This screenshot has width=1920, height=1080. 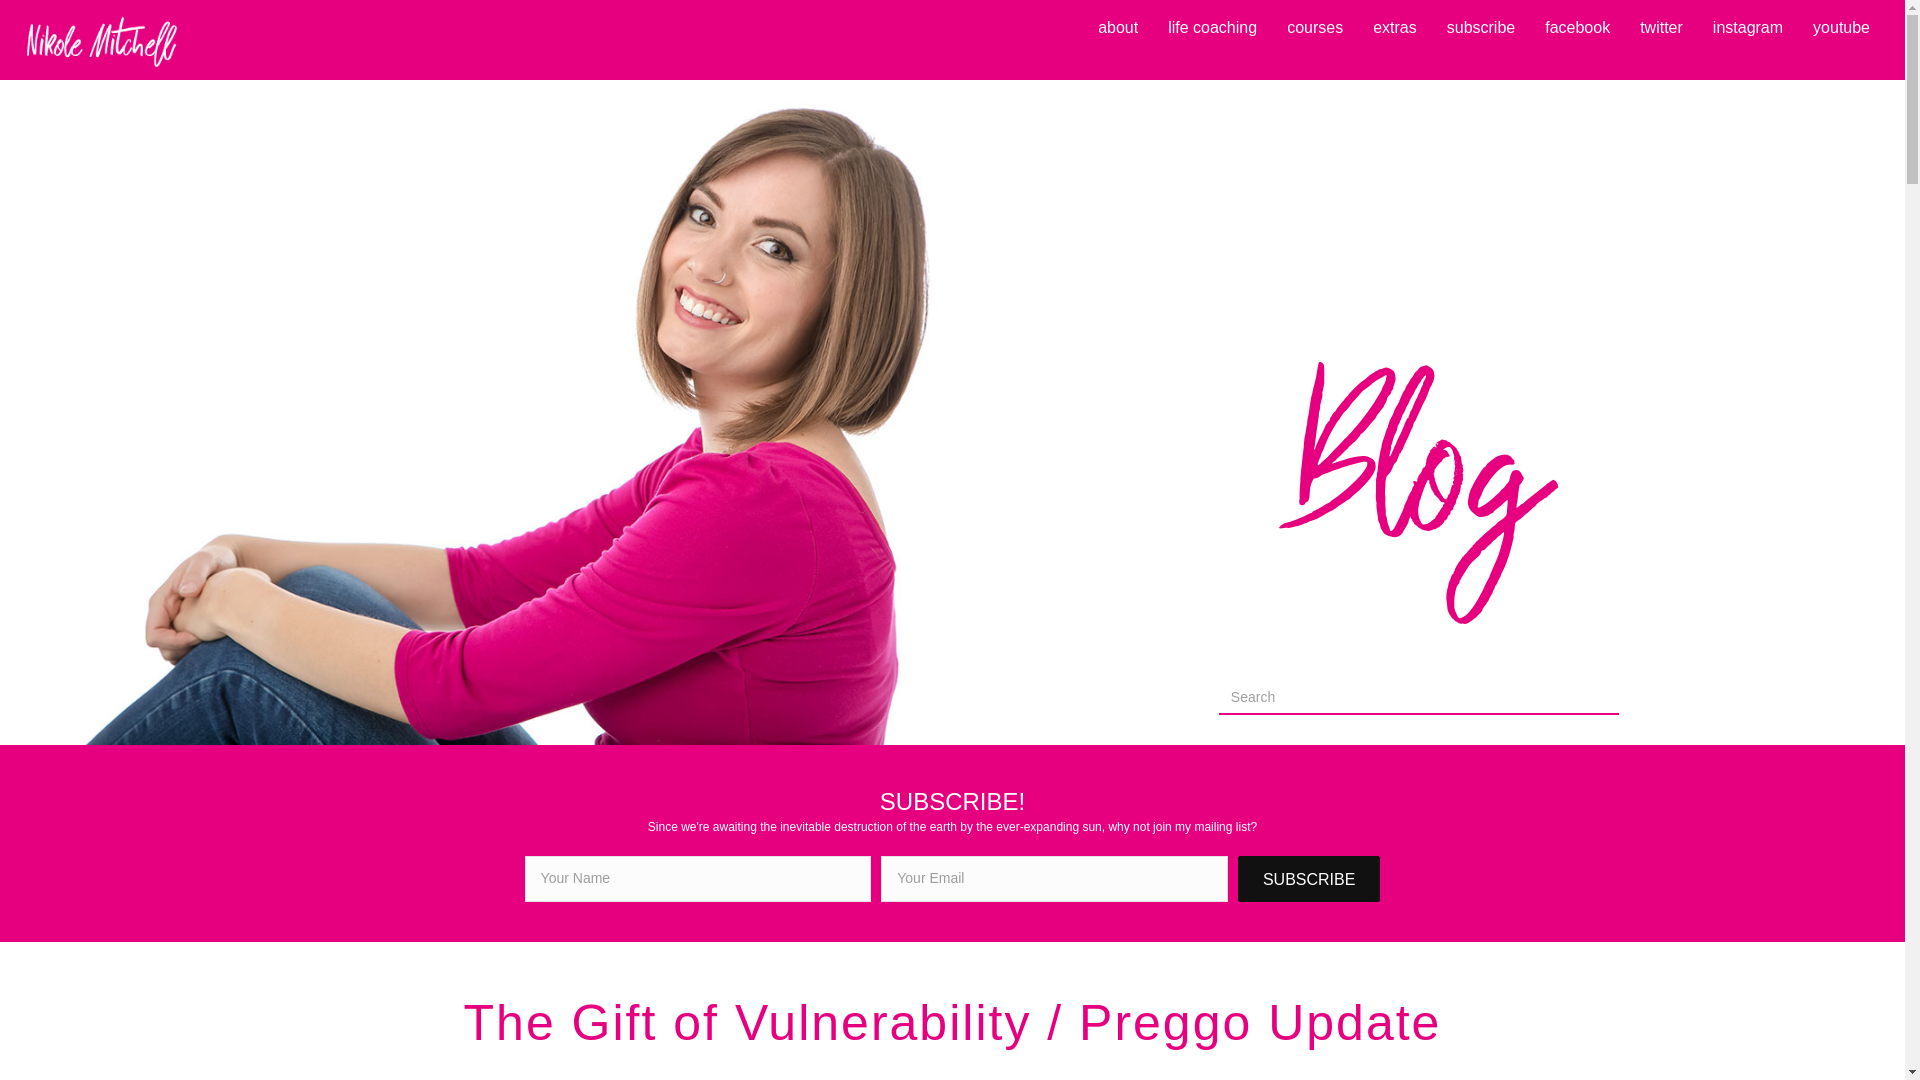 What do you see at coordinates (100, 42) in the screenshot?
I see `small-logo` at bounding box center [100, 42].